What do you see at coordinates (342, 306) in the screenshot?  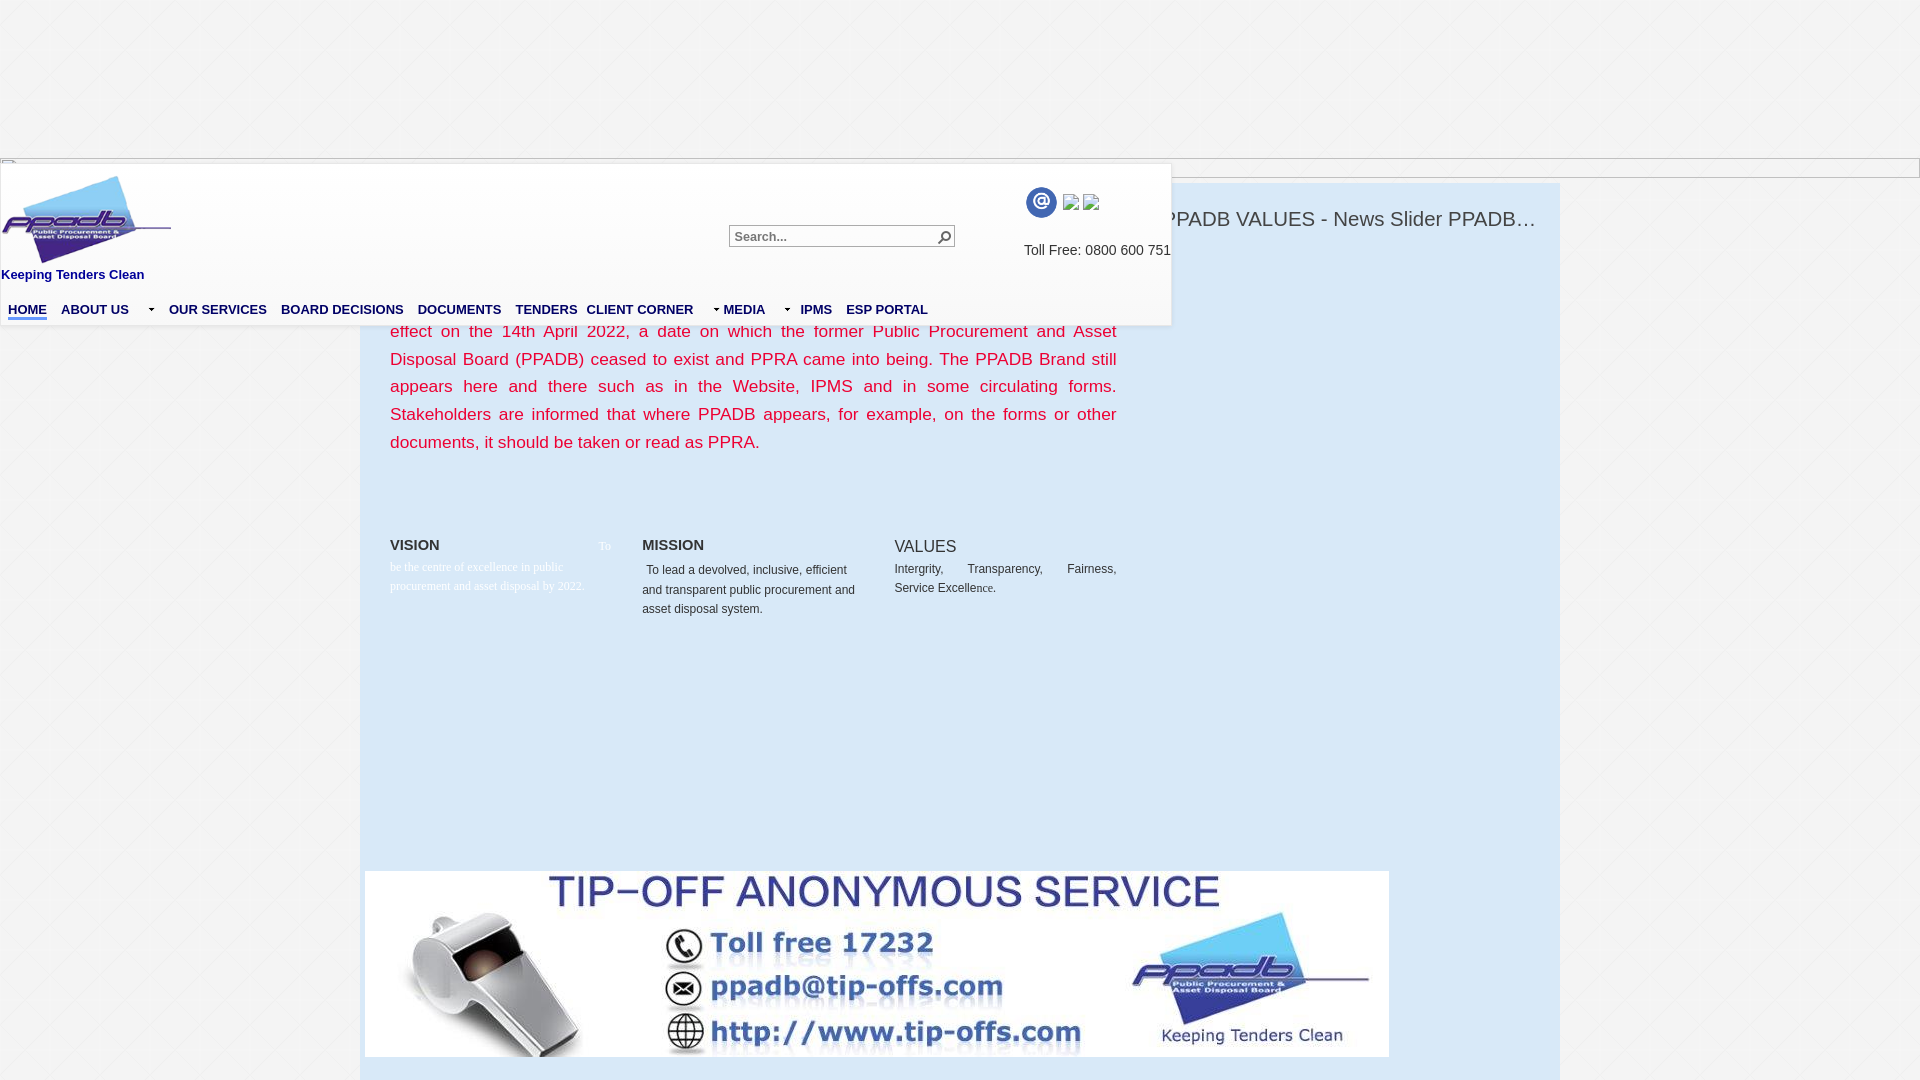 I see `BOARD DECISIONS` at bounding box center [342, 306].